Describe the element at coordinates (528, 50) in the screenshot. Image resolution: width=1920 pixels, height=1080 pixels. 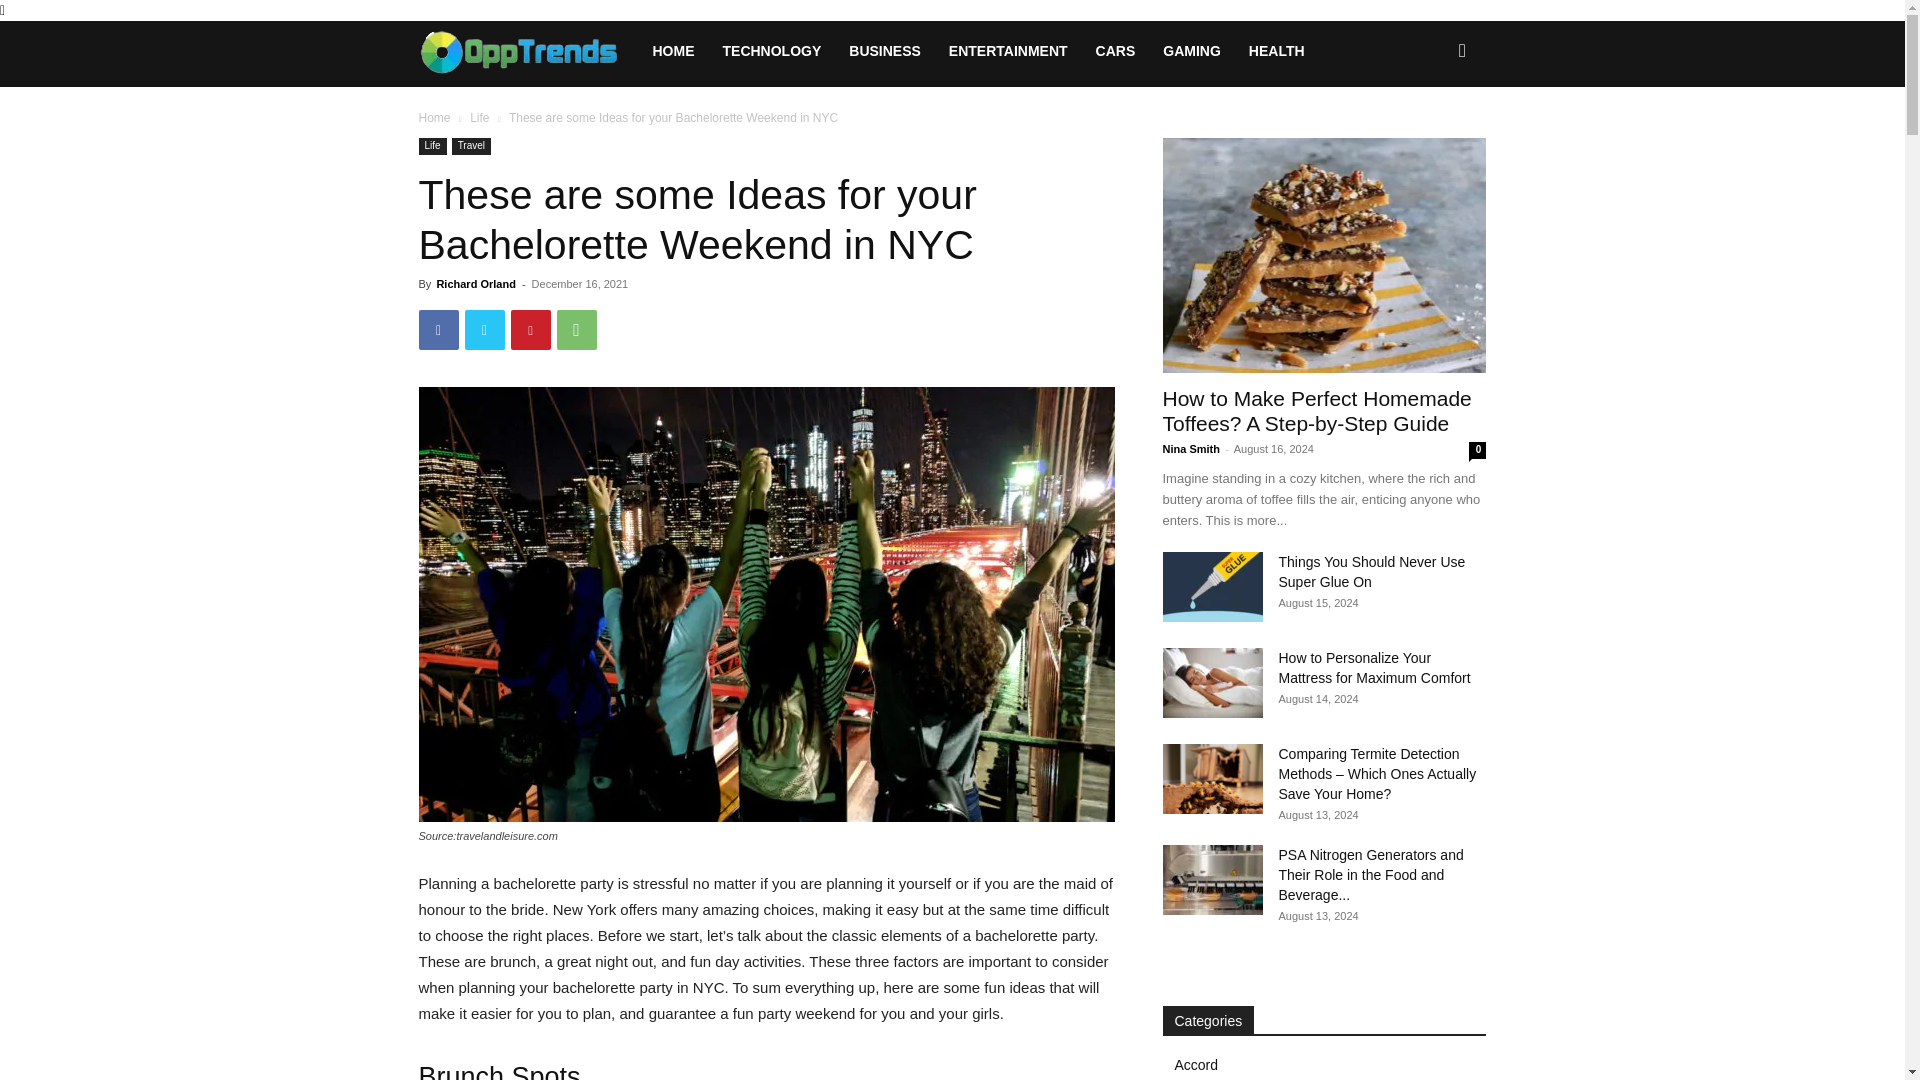
I see `Opptrends 2024` at that location.